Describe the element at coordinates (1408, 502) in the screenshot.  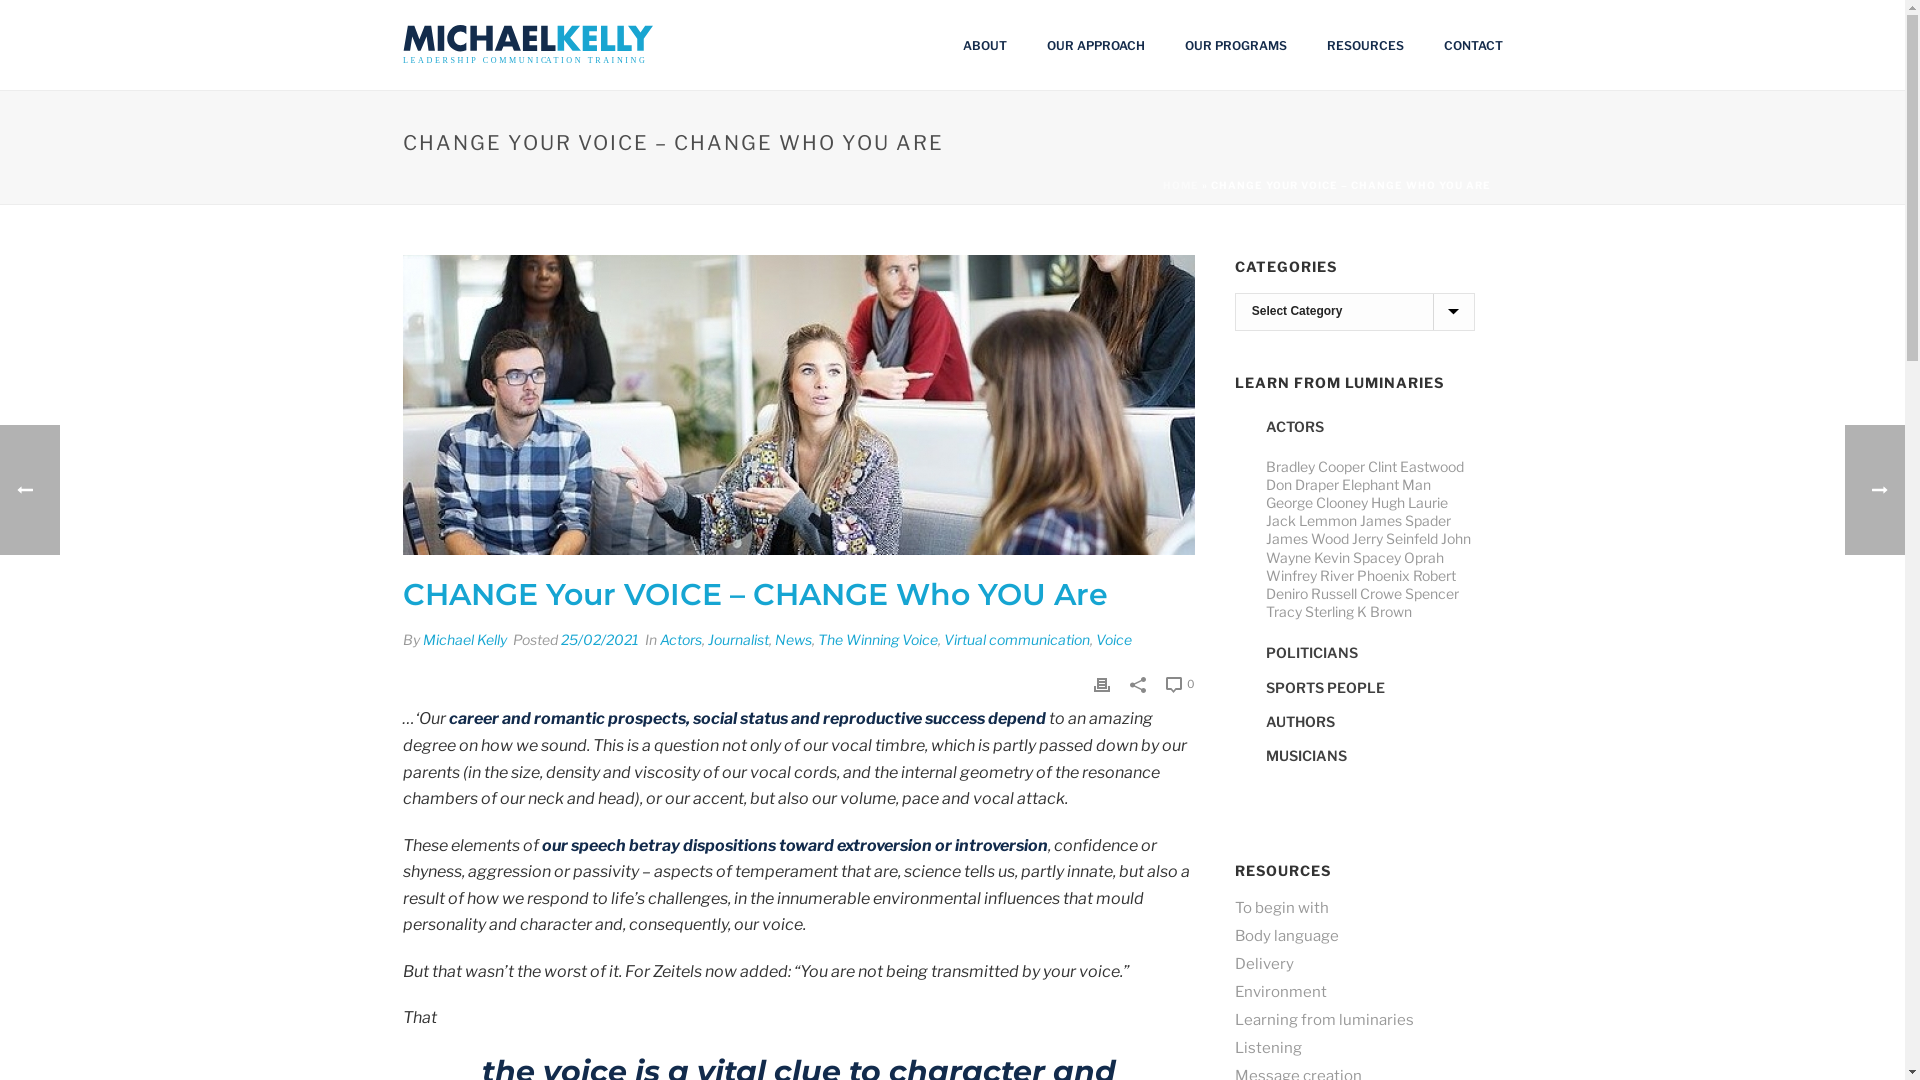
I see `Hugh Laurie` at that location.